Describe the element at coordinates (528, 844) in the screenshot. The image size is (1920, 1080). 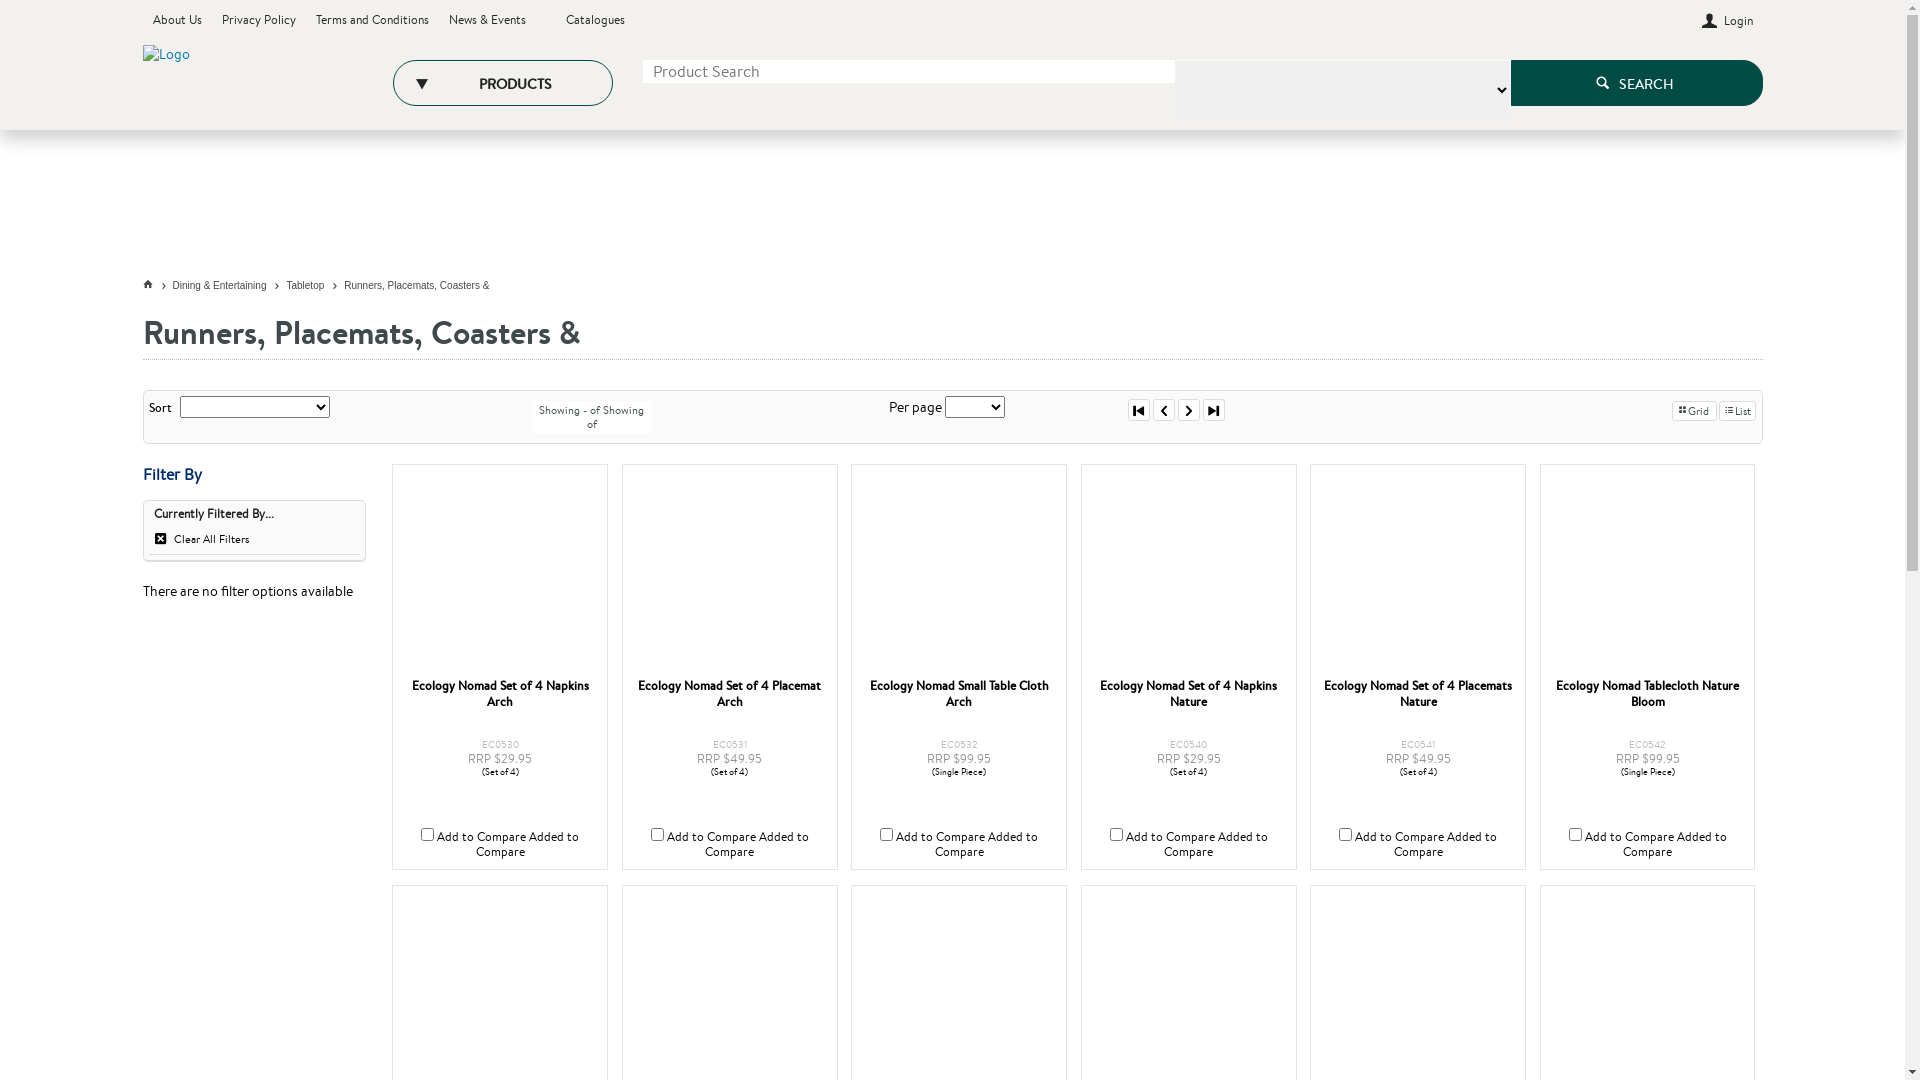
I see `Added to Compare` at that location.